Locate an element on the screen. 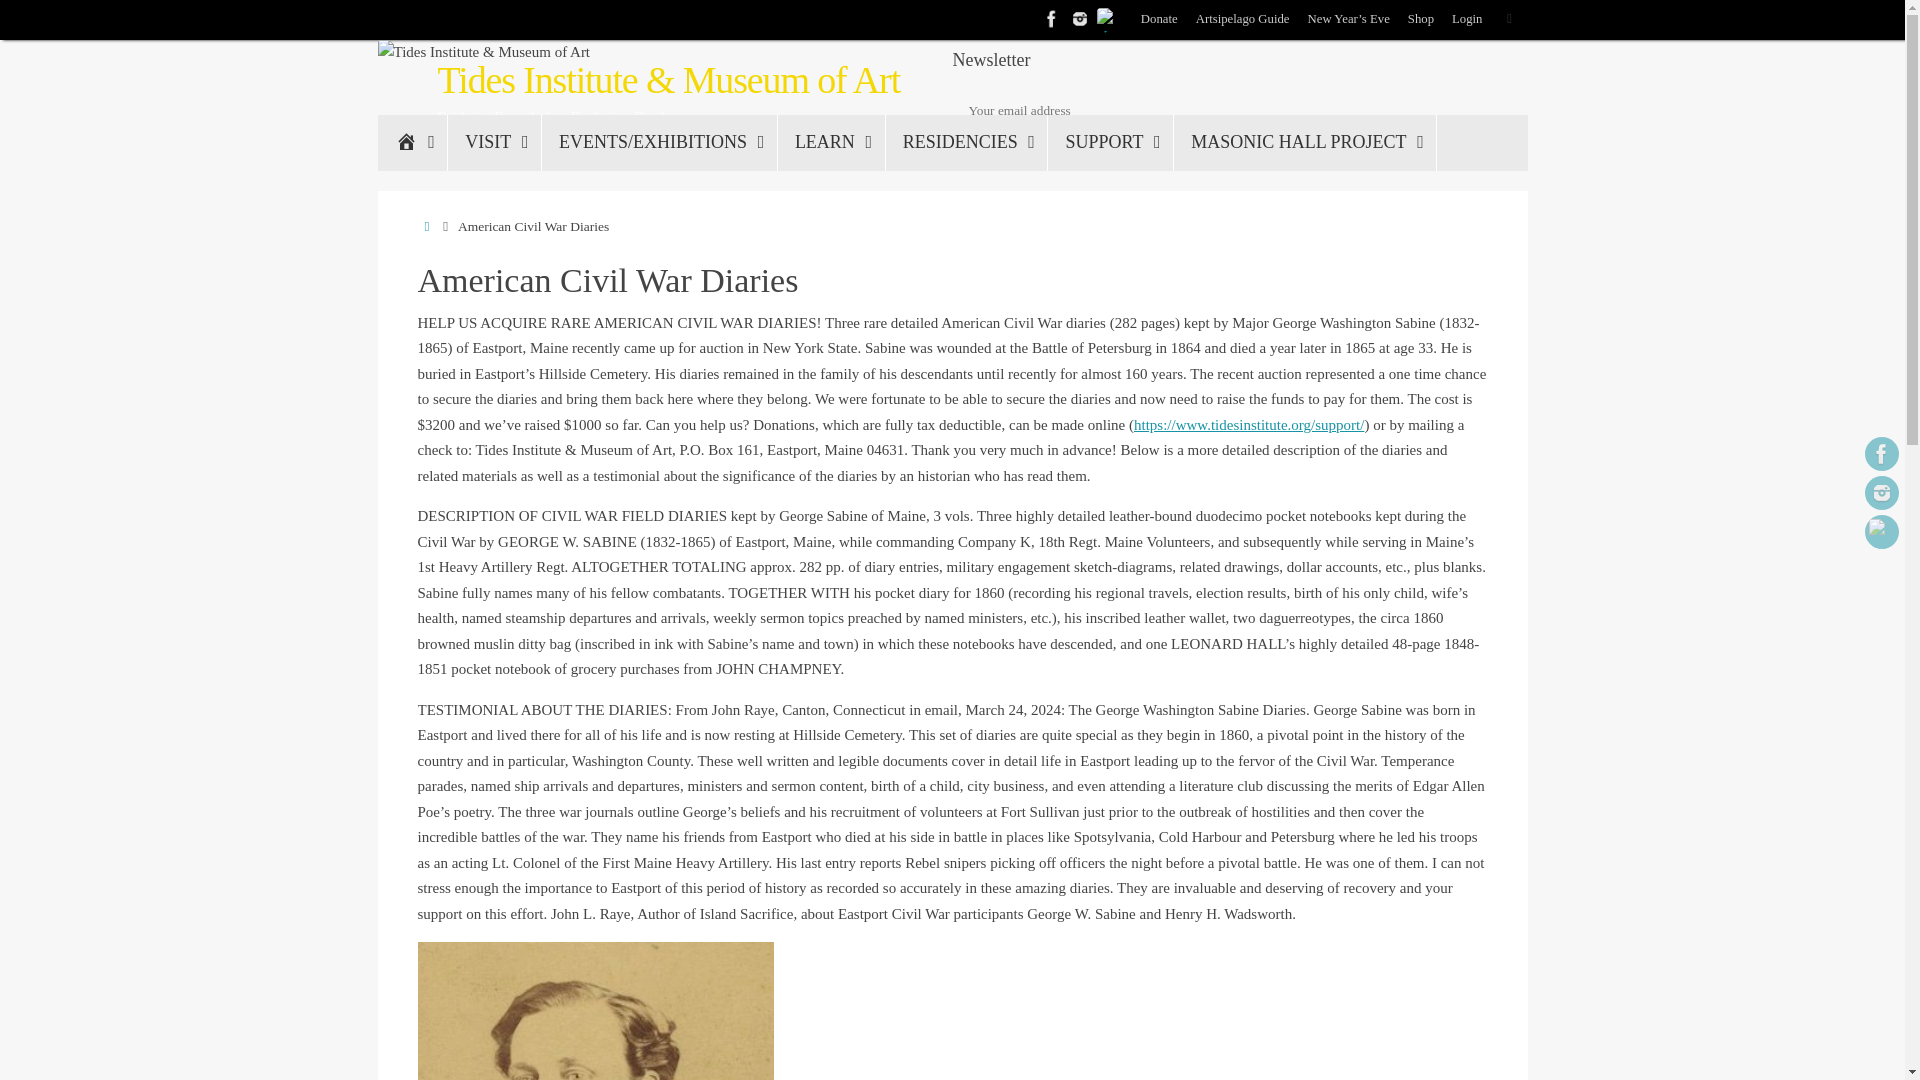 The width and height of the screenshot is (1920, 1080). Sign Up for Updates is located at coordinates (1038, 148).